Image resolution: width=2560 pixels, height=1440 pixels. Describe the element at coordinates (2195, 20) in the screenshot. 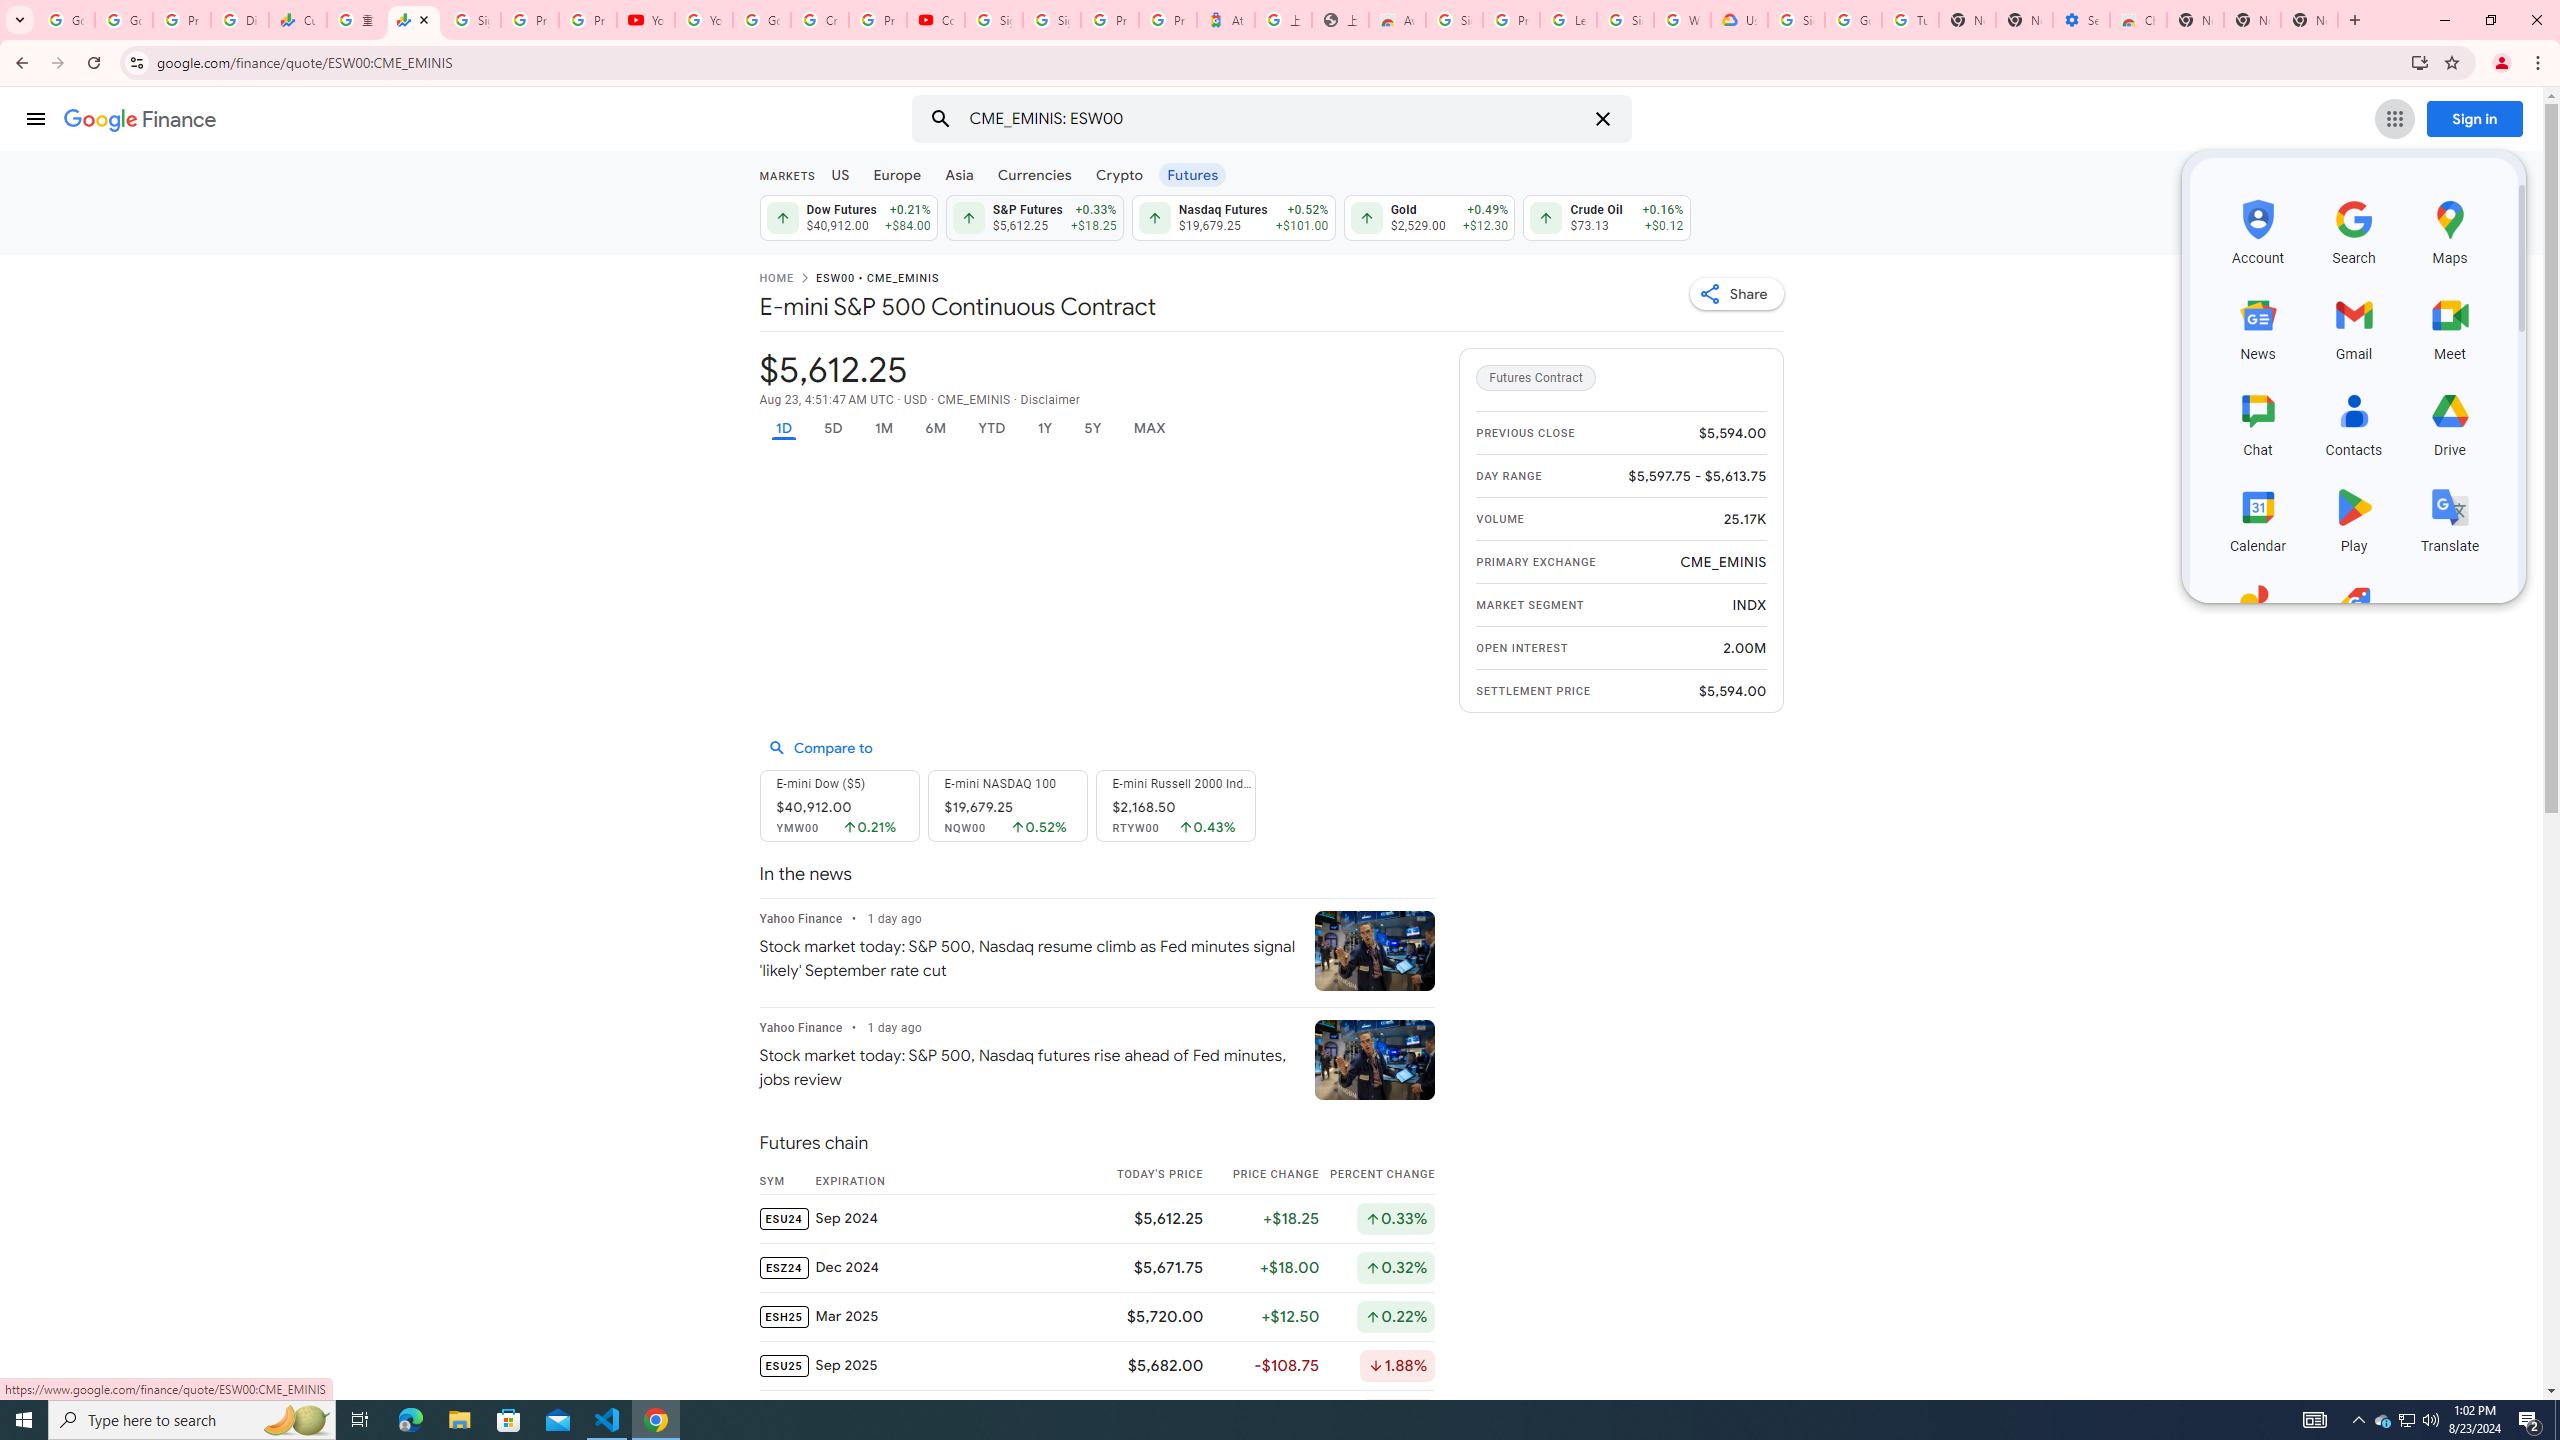

I see `New Tab` at that location.